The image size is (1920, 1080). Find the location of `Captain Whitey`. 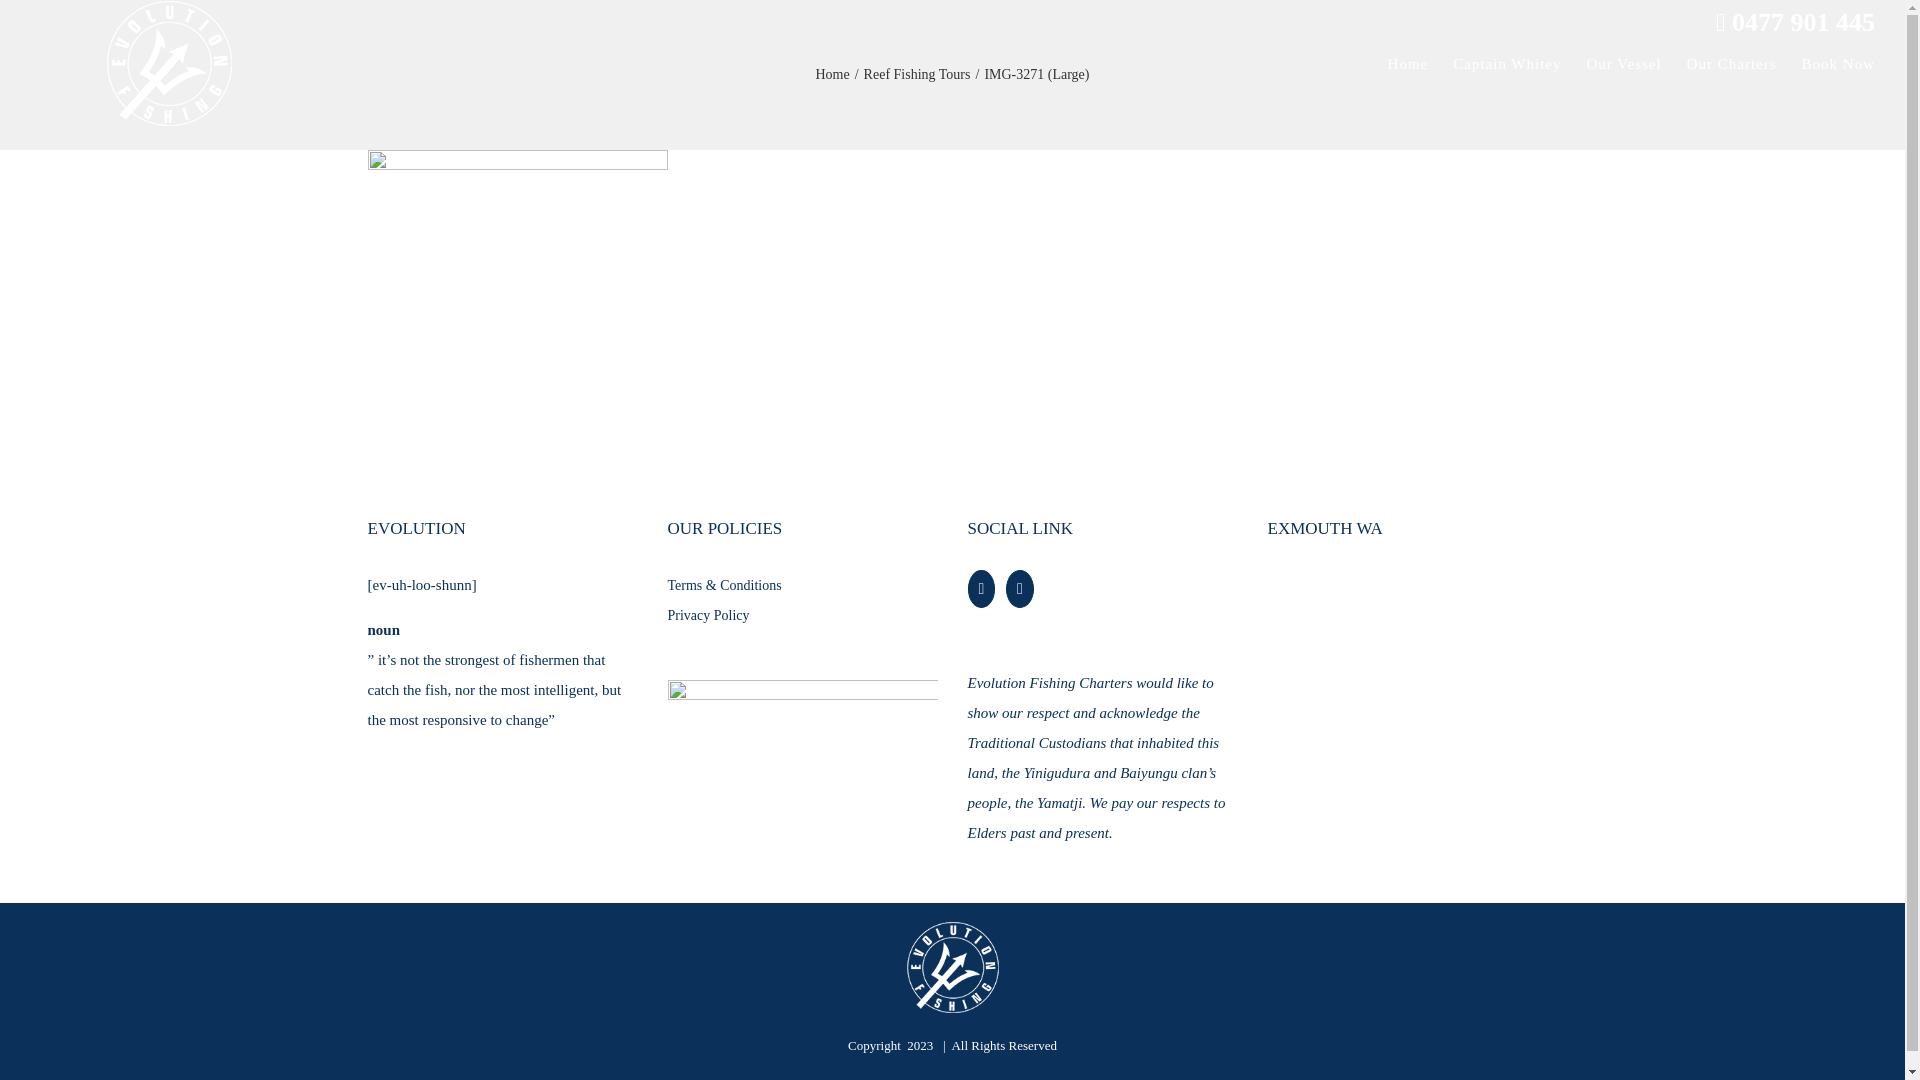

Captain Whitey is located at coordinates (1507, 64).